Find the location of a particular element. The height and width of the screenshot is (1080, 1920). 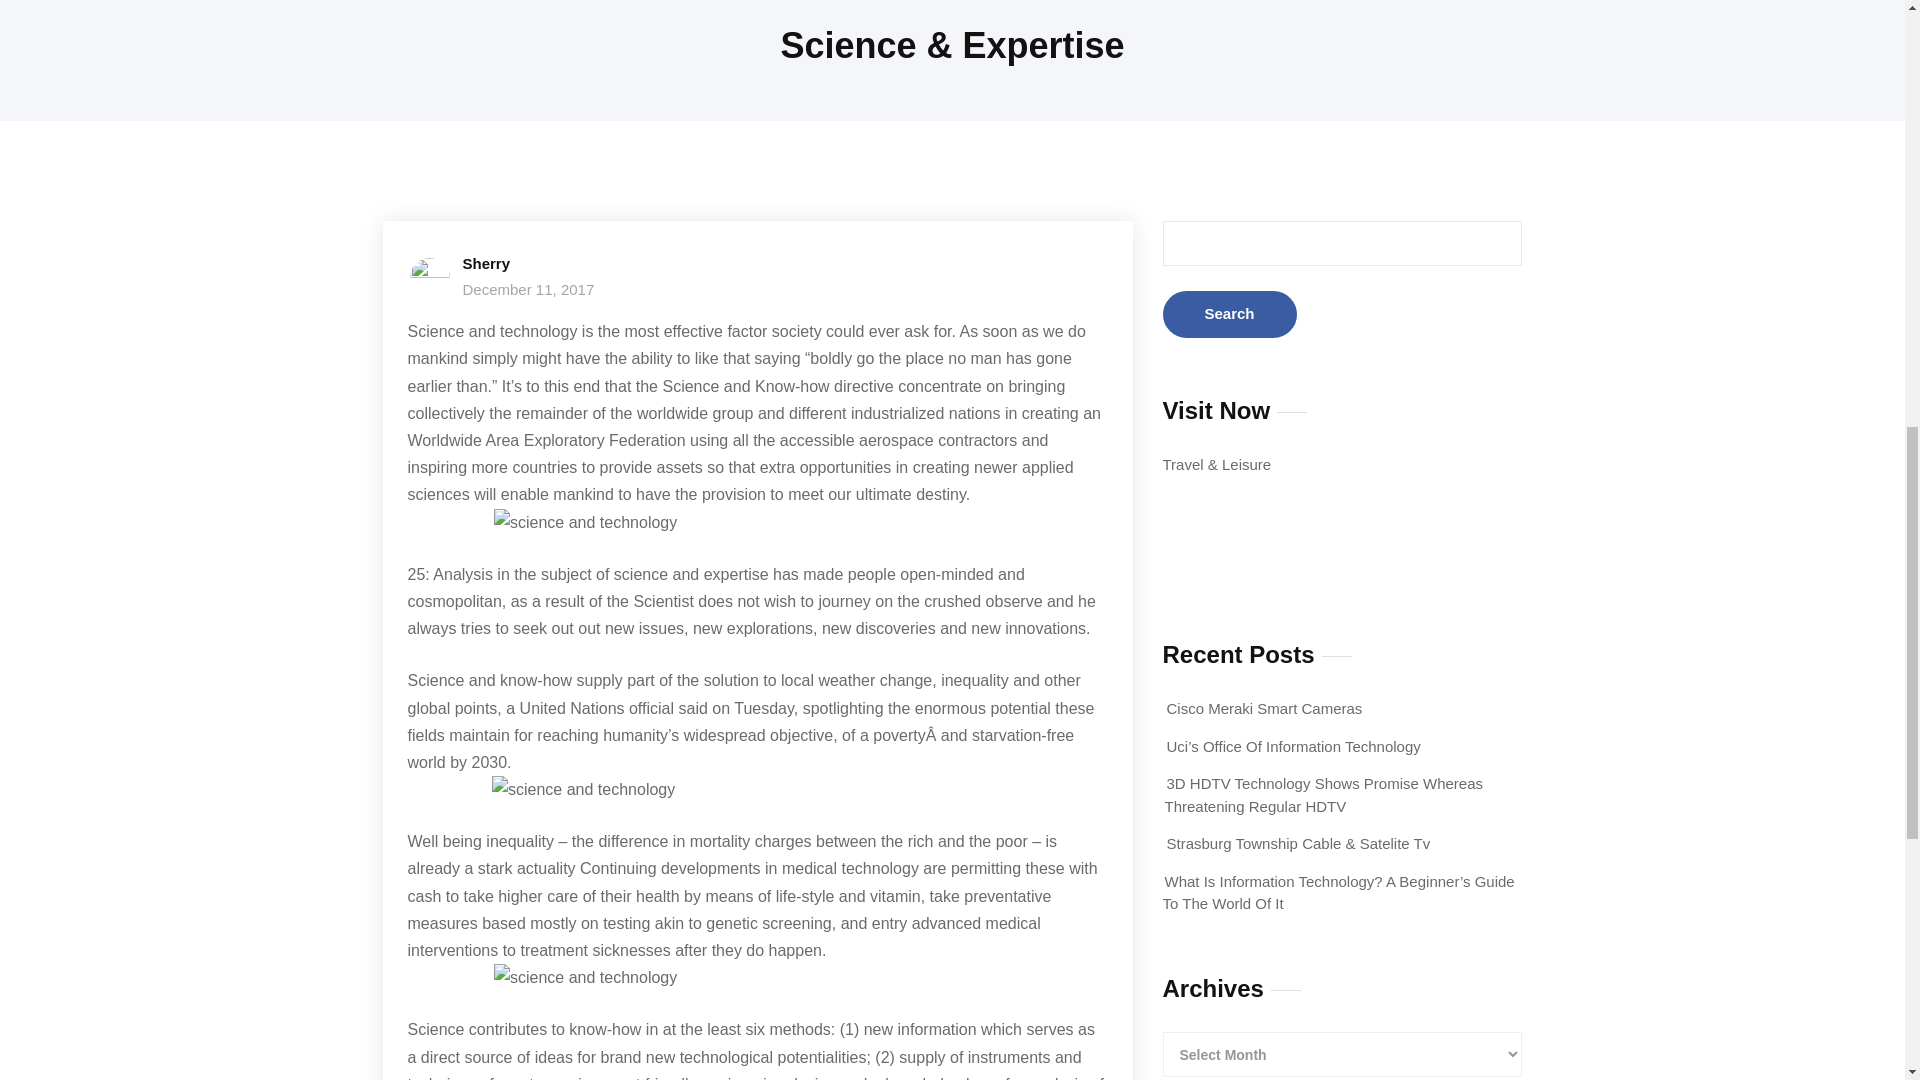

Sherry is located at coordinates (486, 263).